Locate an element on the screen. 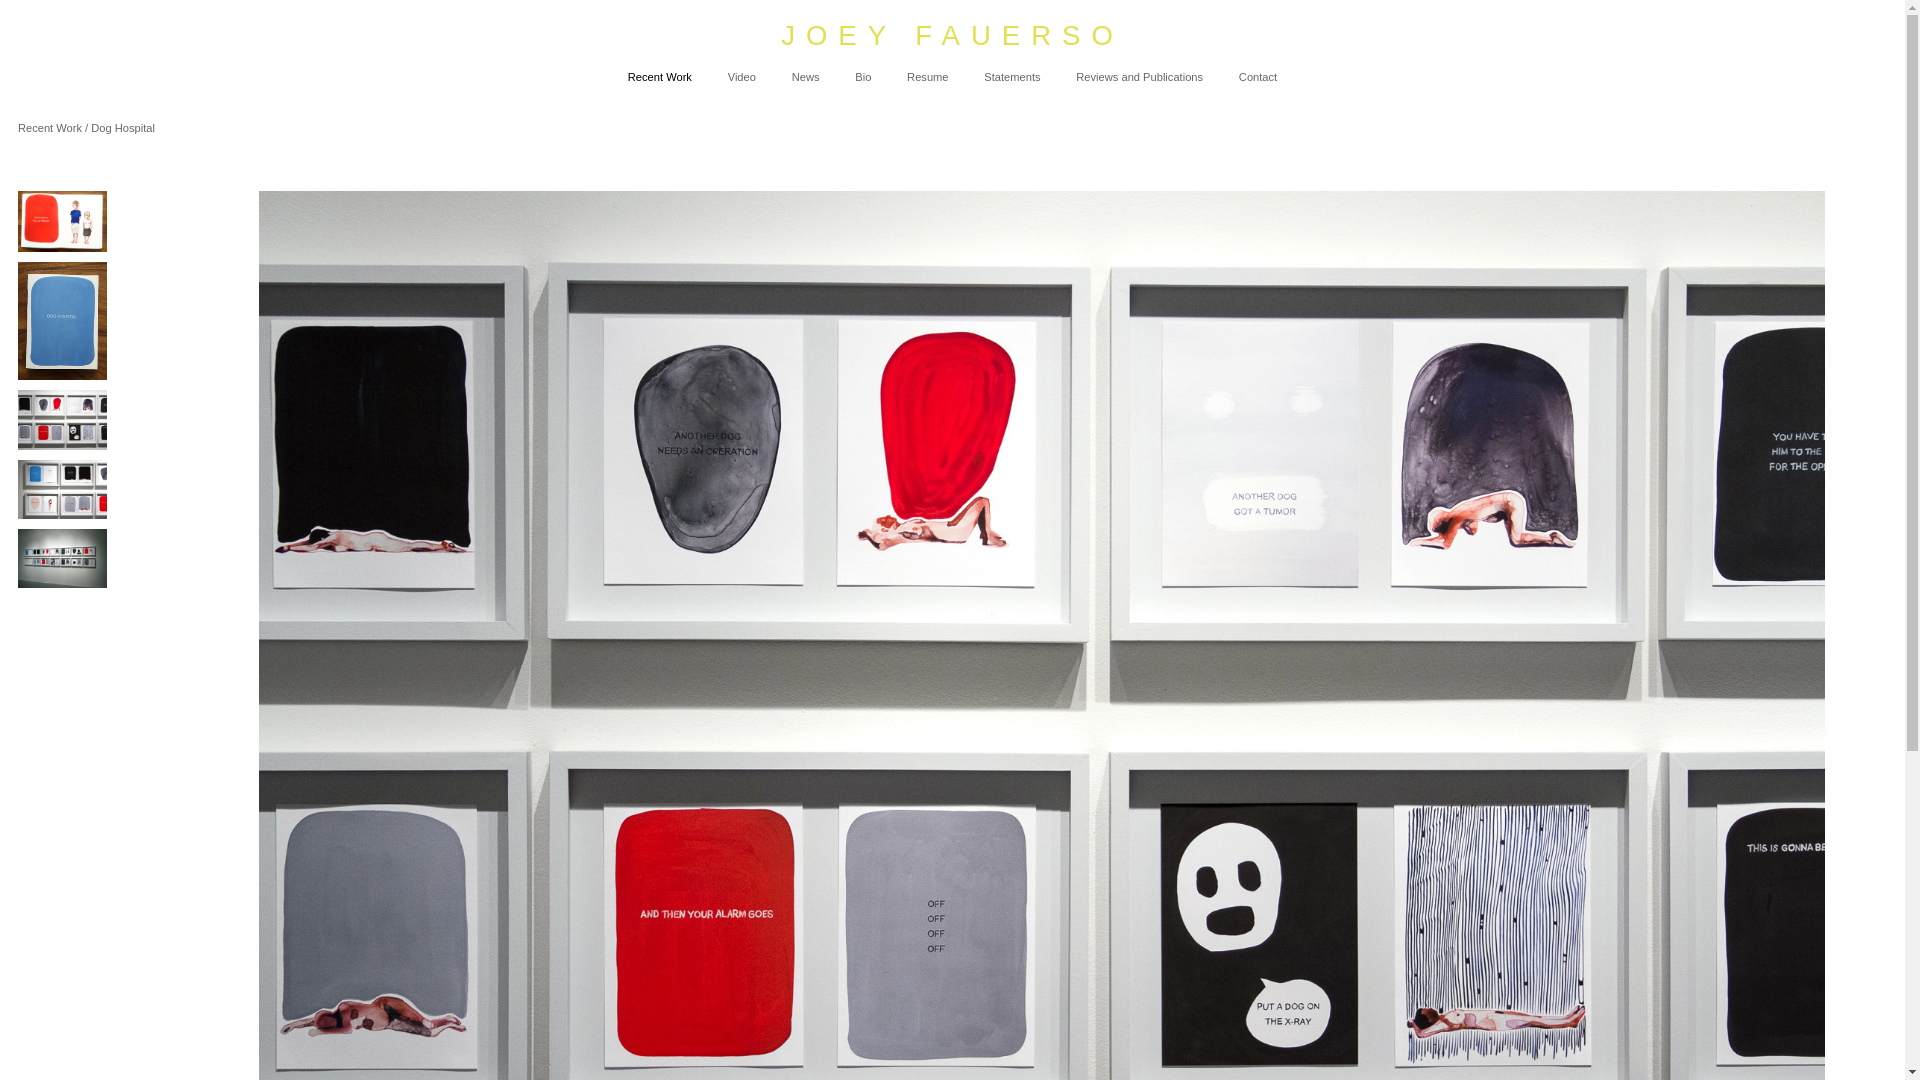 The height and width of the screenshot is (1080, 1920). Statements is located at coordinates (1012, 77).